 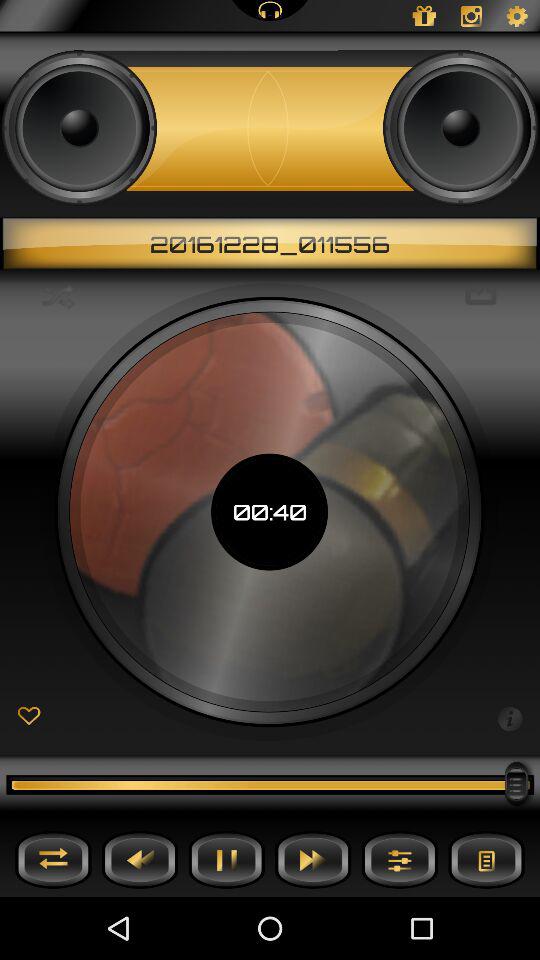 I want to click on go back, so click(x=140, y=860).